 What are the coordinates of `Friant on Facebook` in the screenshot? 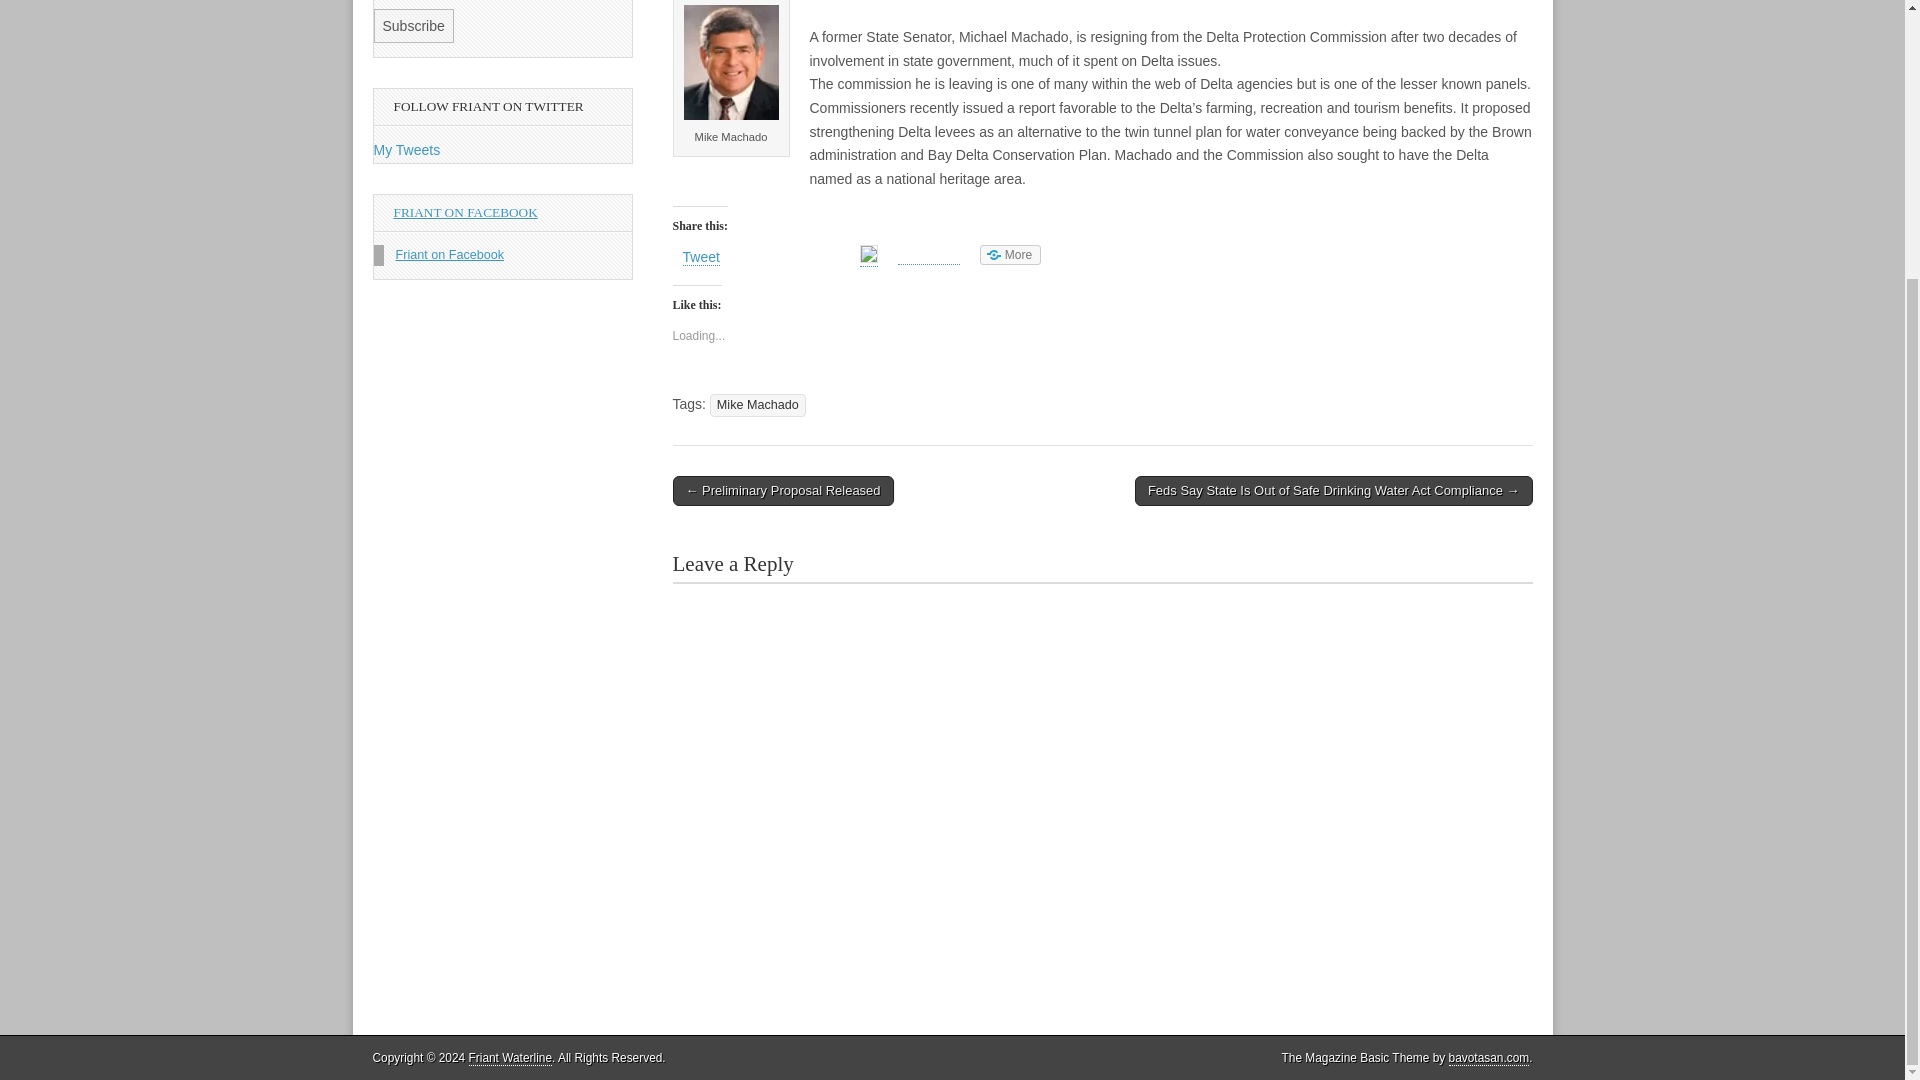 It's located at (450, 255).